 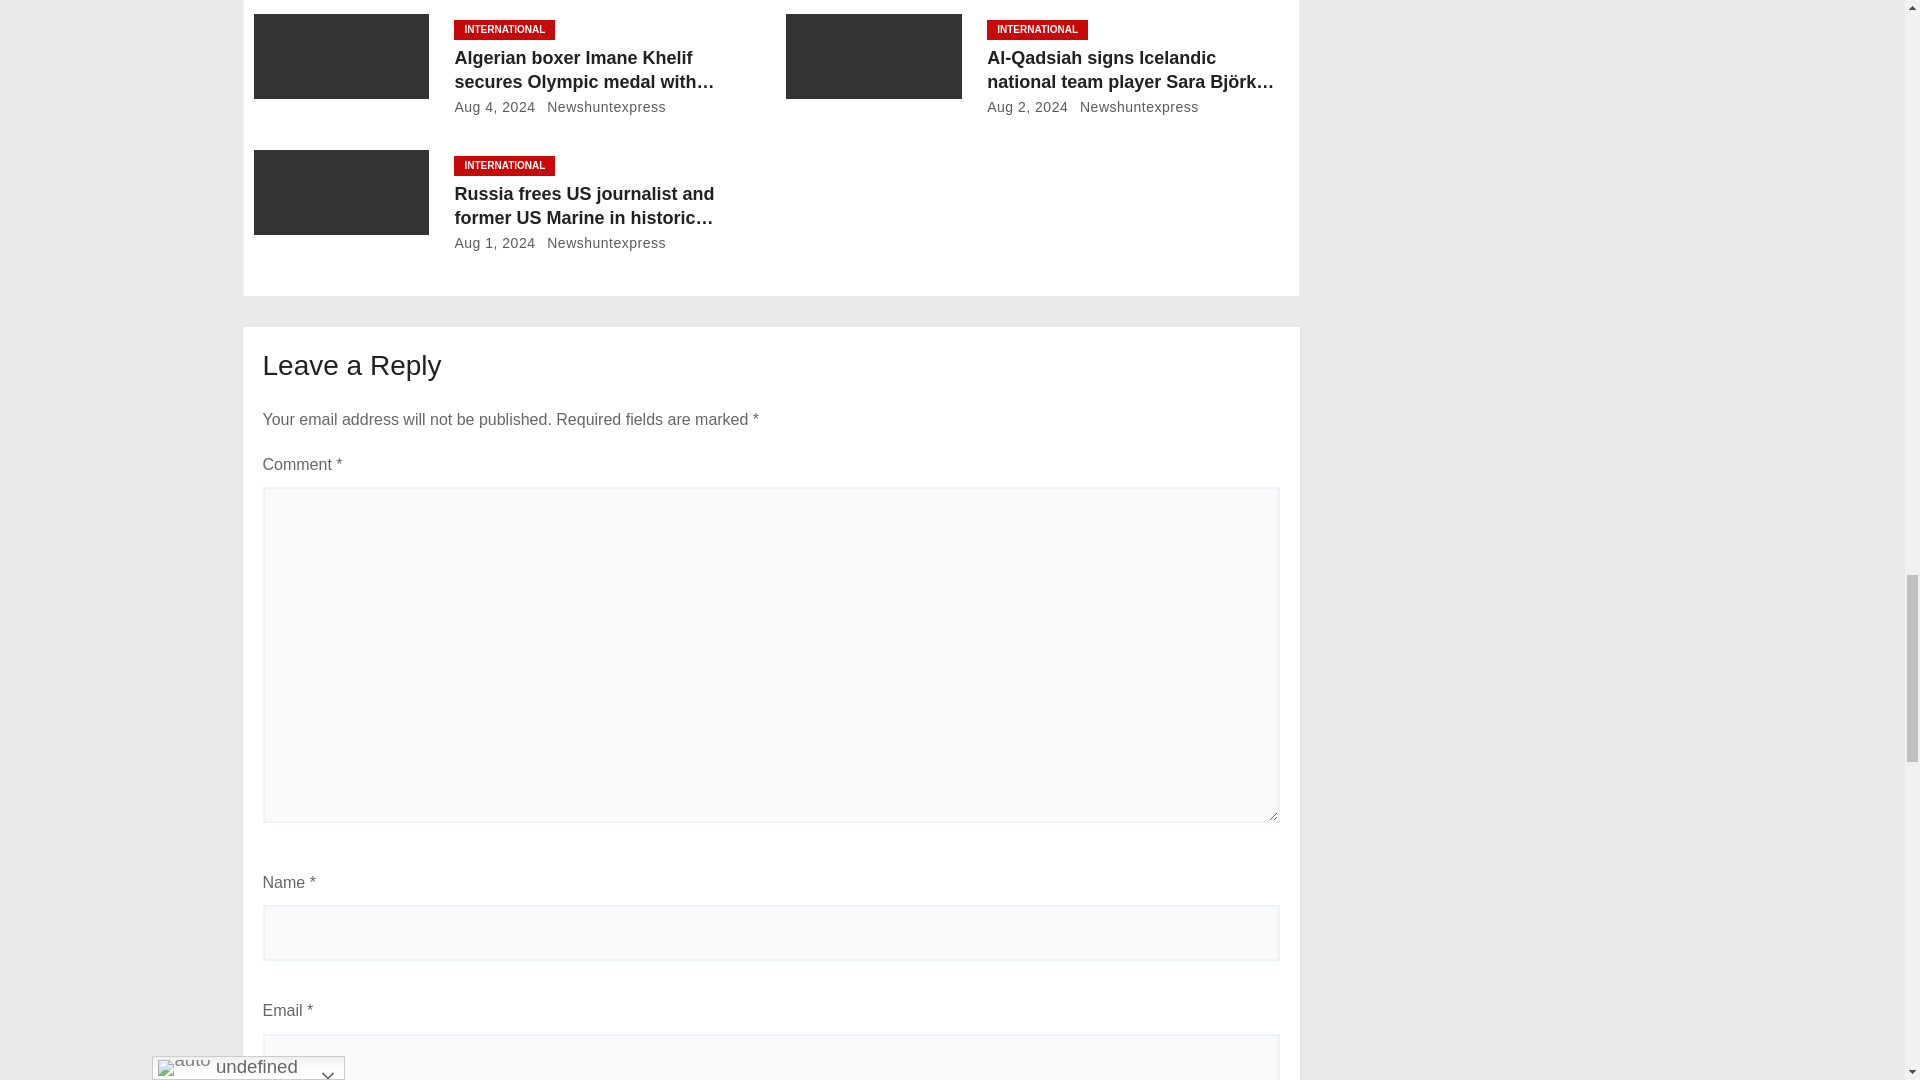 What do you see at coordinates (504, 30) in the screenshot?
I see `INTERNATIONAL` at bounding box center [504, 30].